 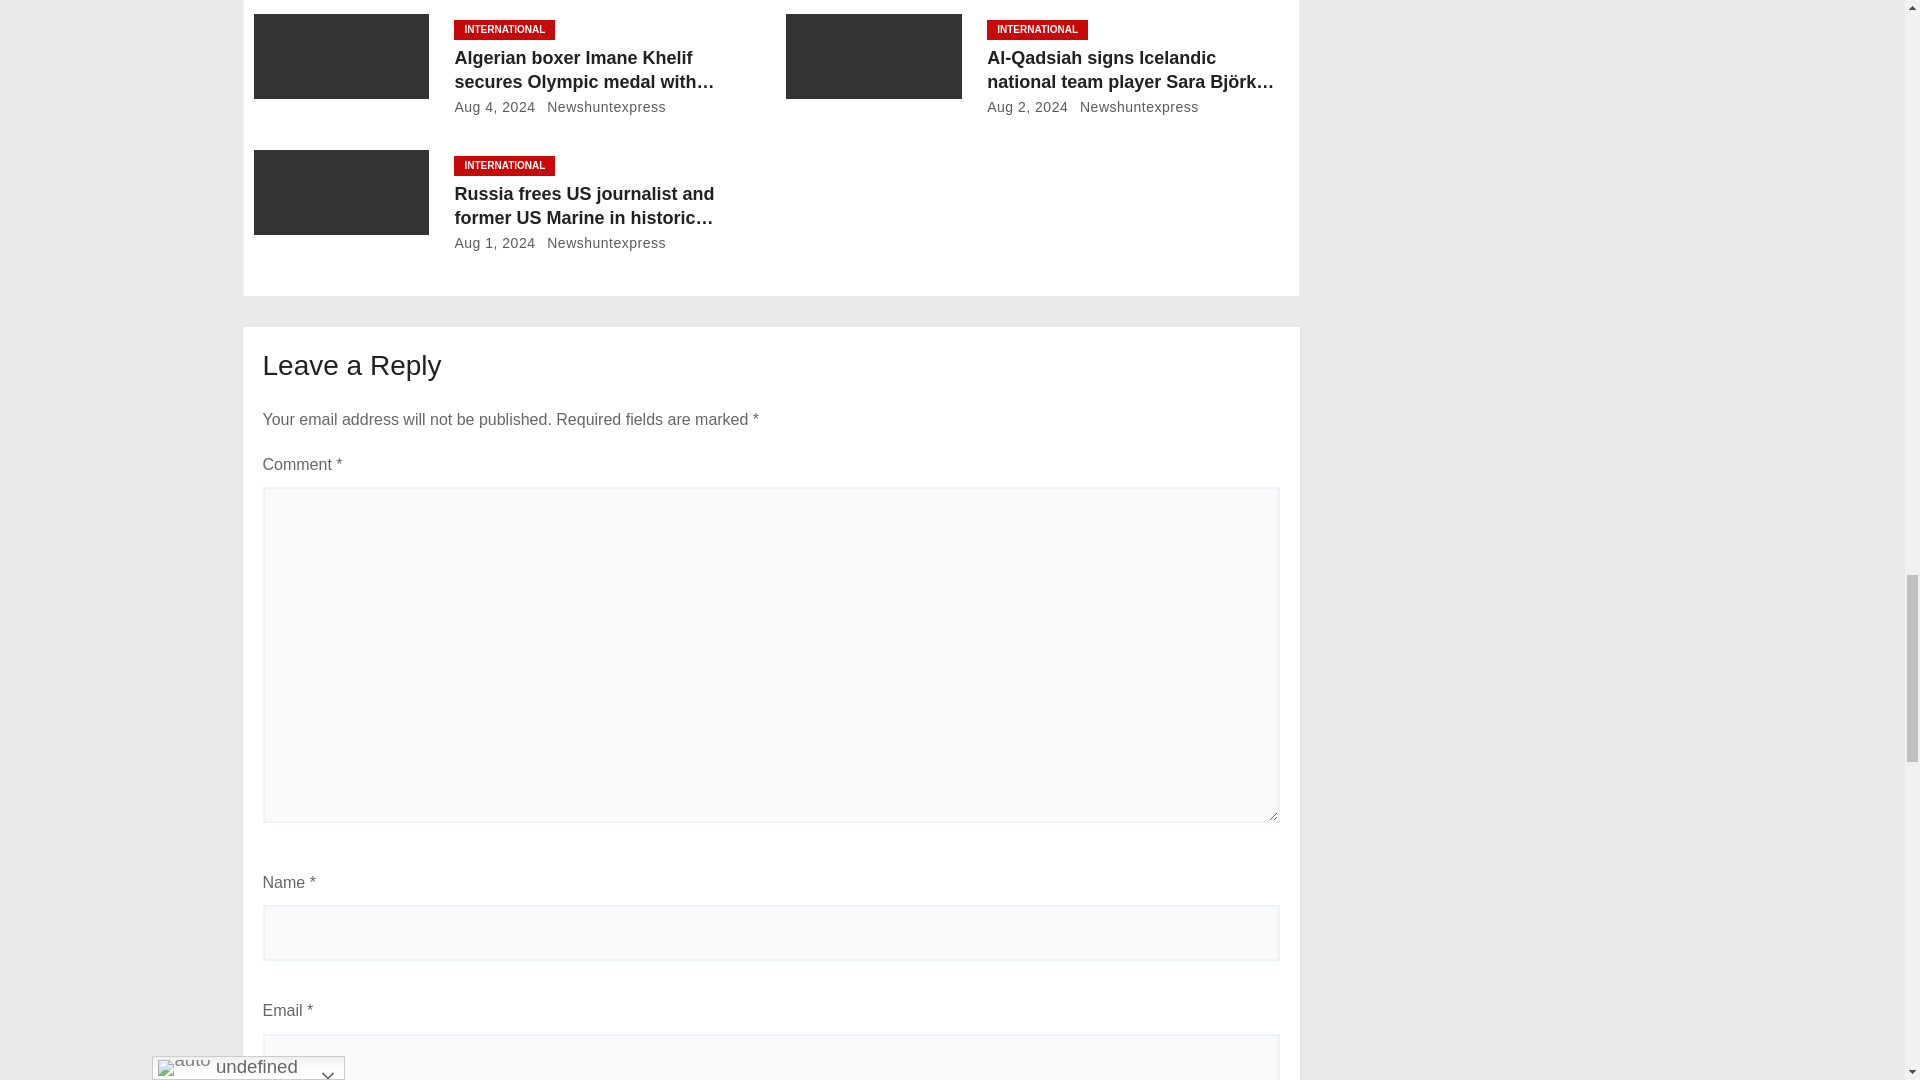 What do you see at coordinates (504, 30) in the screenshot?
I see `INTERNATIONAL` at bounding box center [504, 30].